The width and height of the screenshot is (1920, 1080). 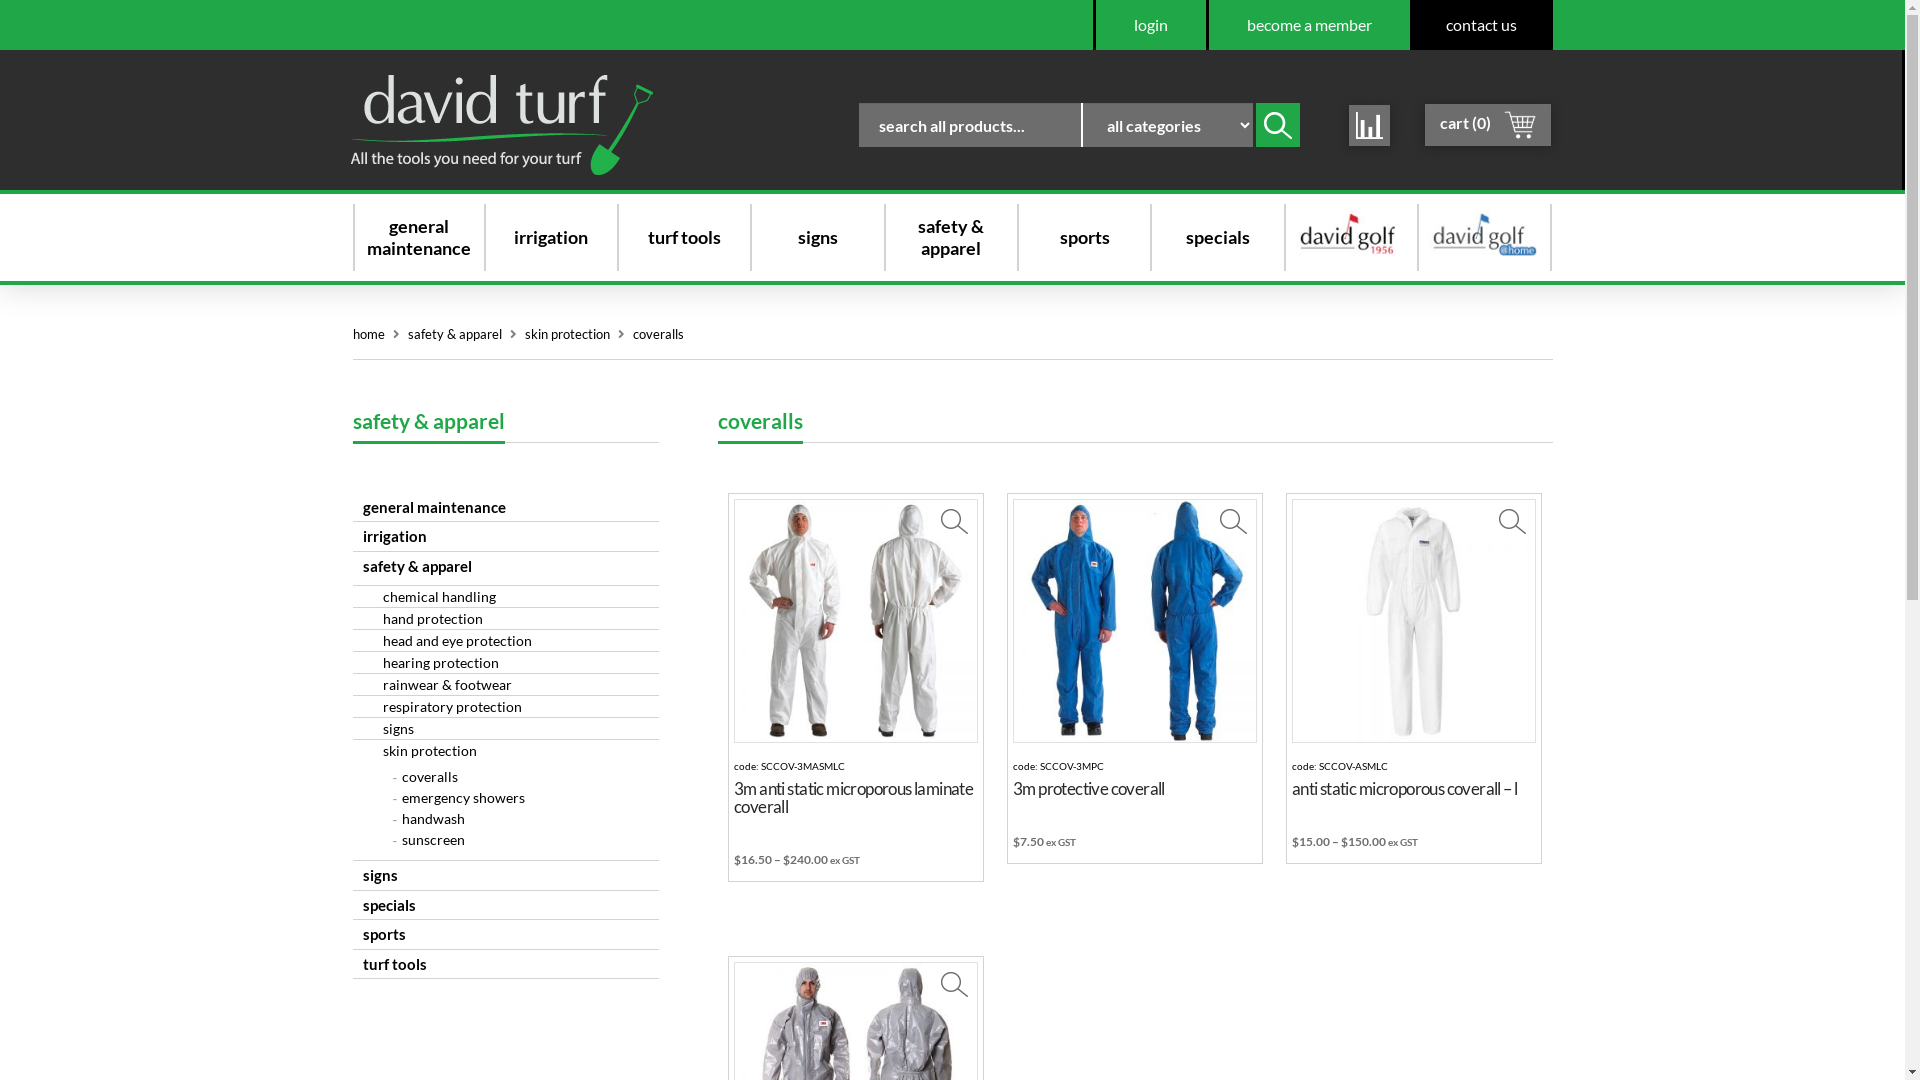 What do you see at coordinates (1488, 125) in the screenshot?
I see `cart (0)` at bounding box center [1488, 125].